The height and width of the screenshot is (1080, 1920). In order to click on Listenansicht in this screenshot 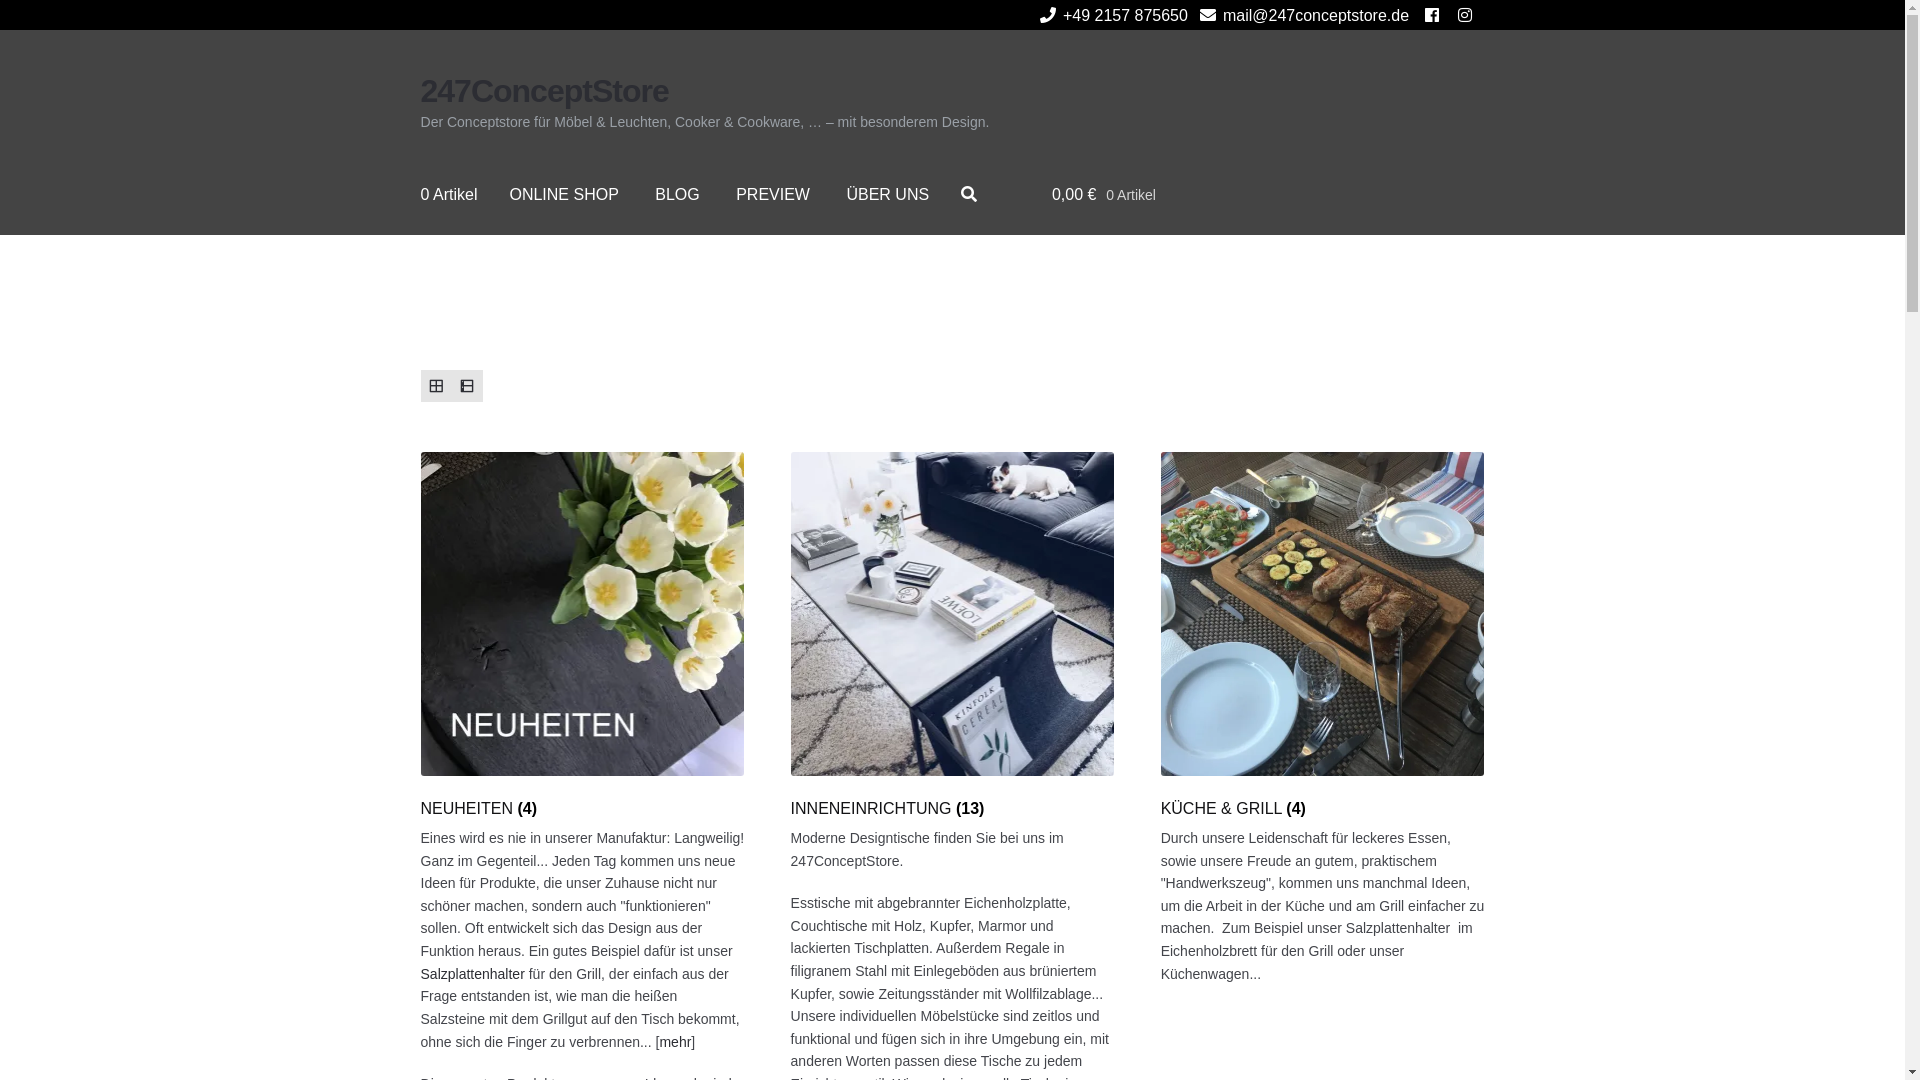, I will do `click(468, 386)`.